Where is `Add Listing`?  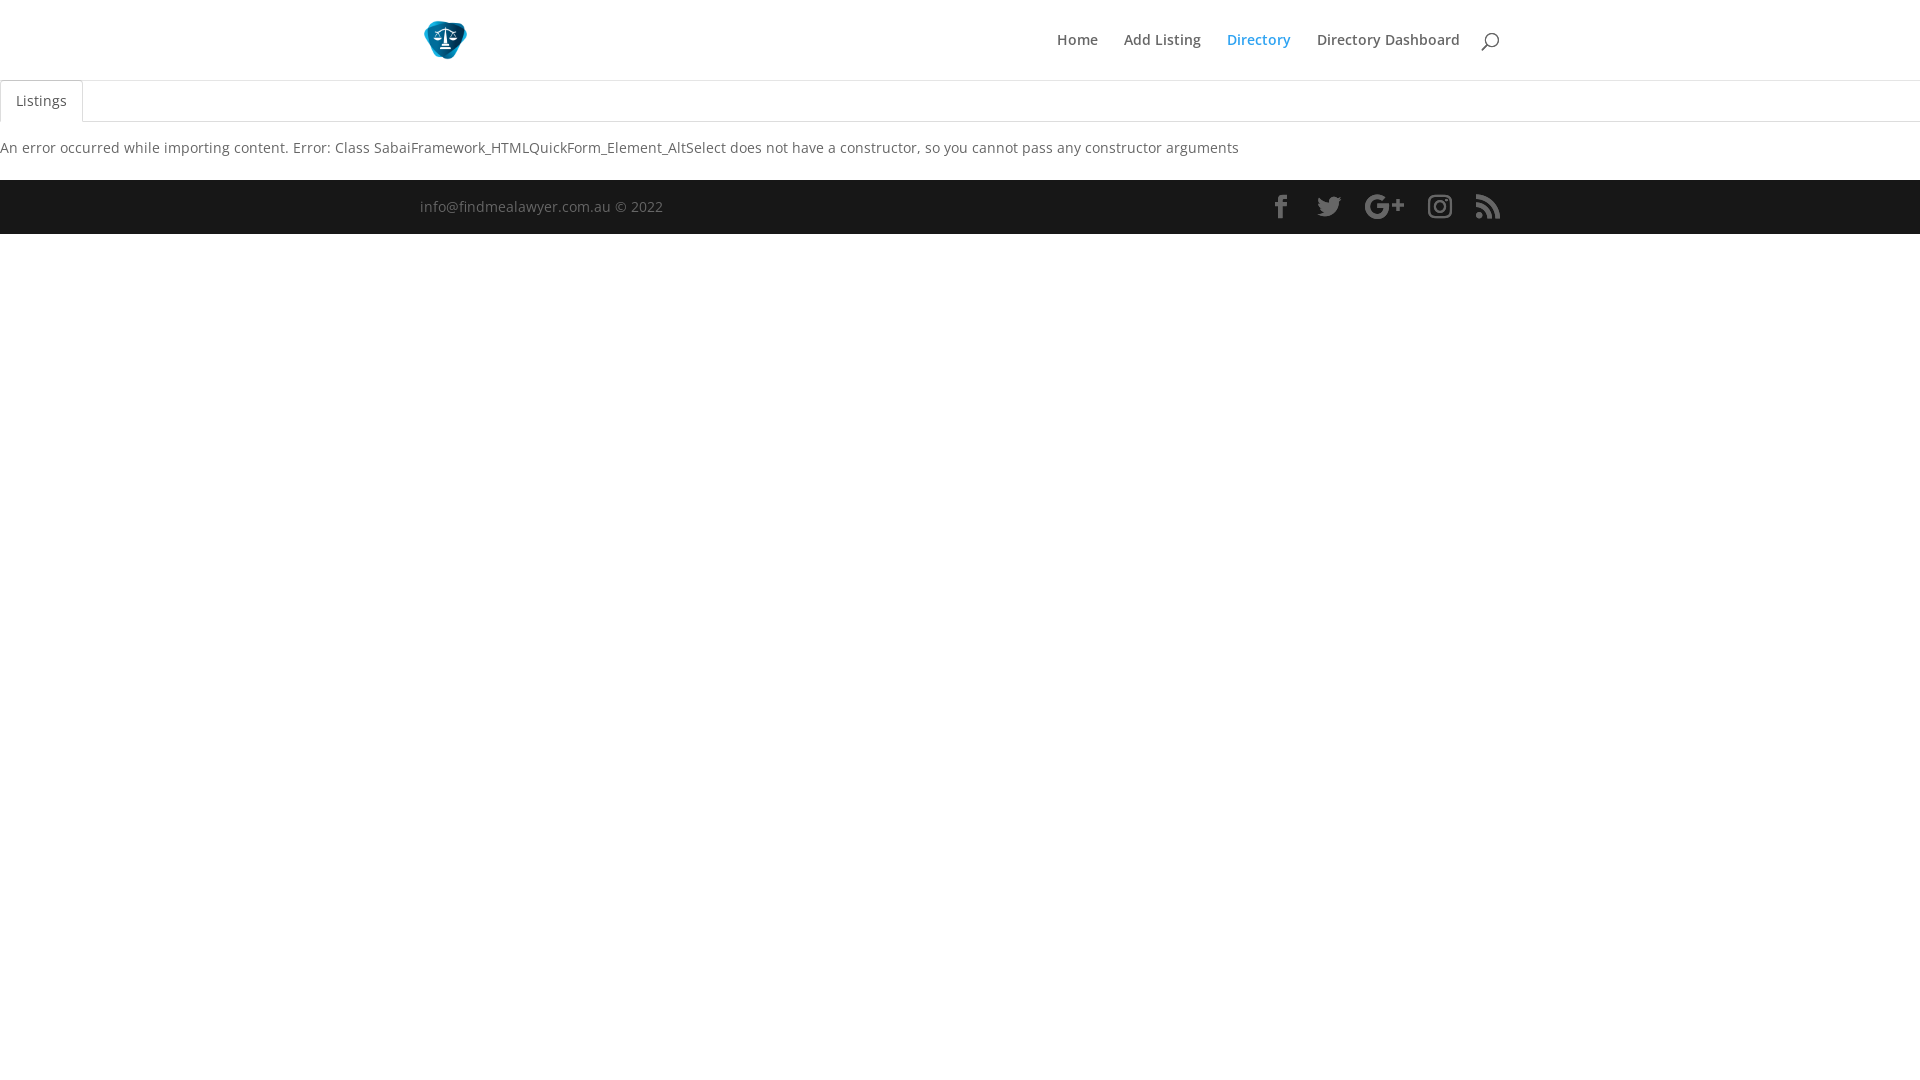
Add Listing is located at coordinates (1162, 56).